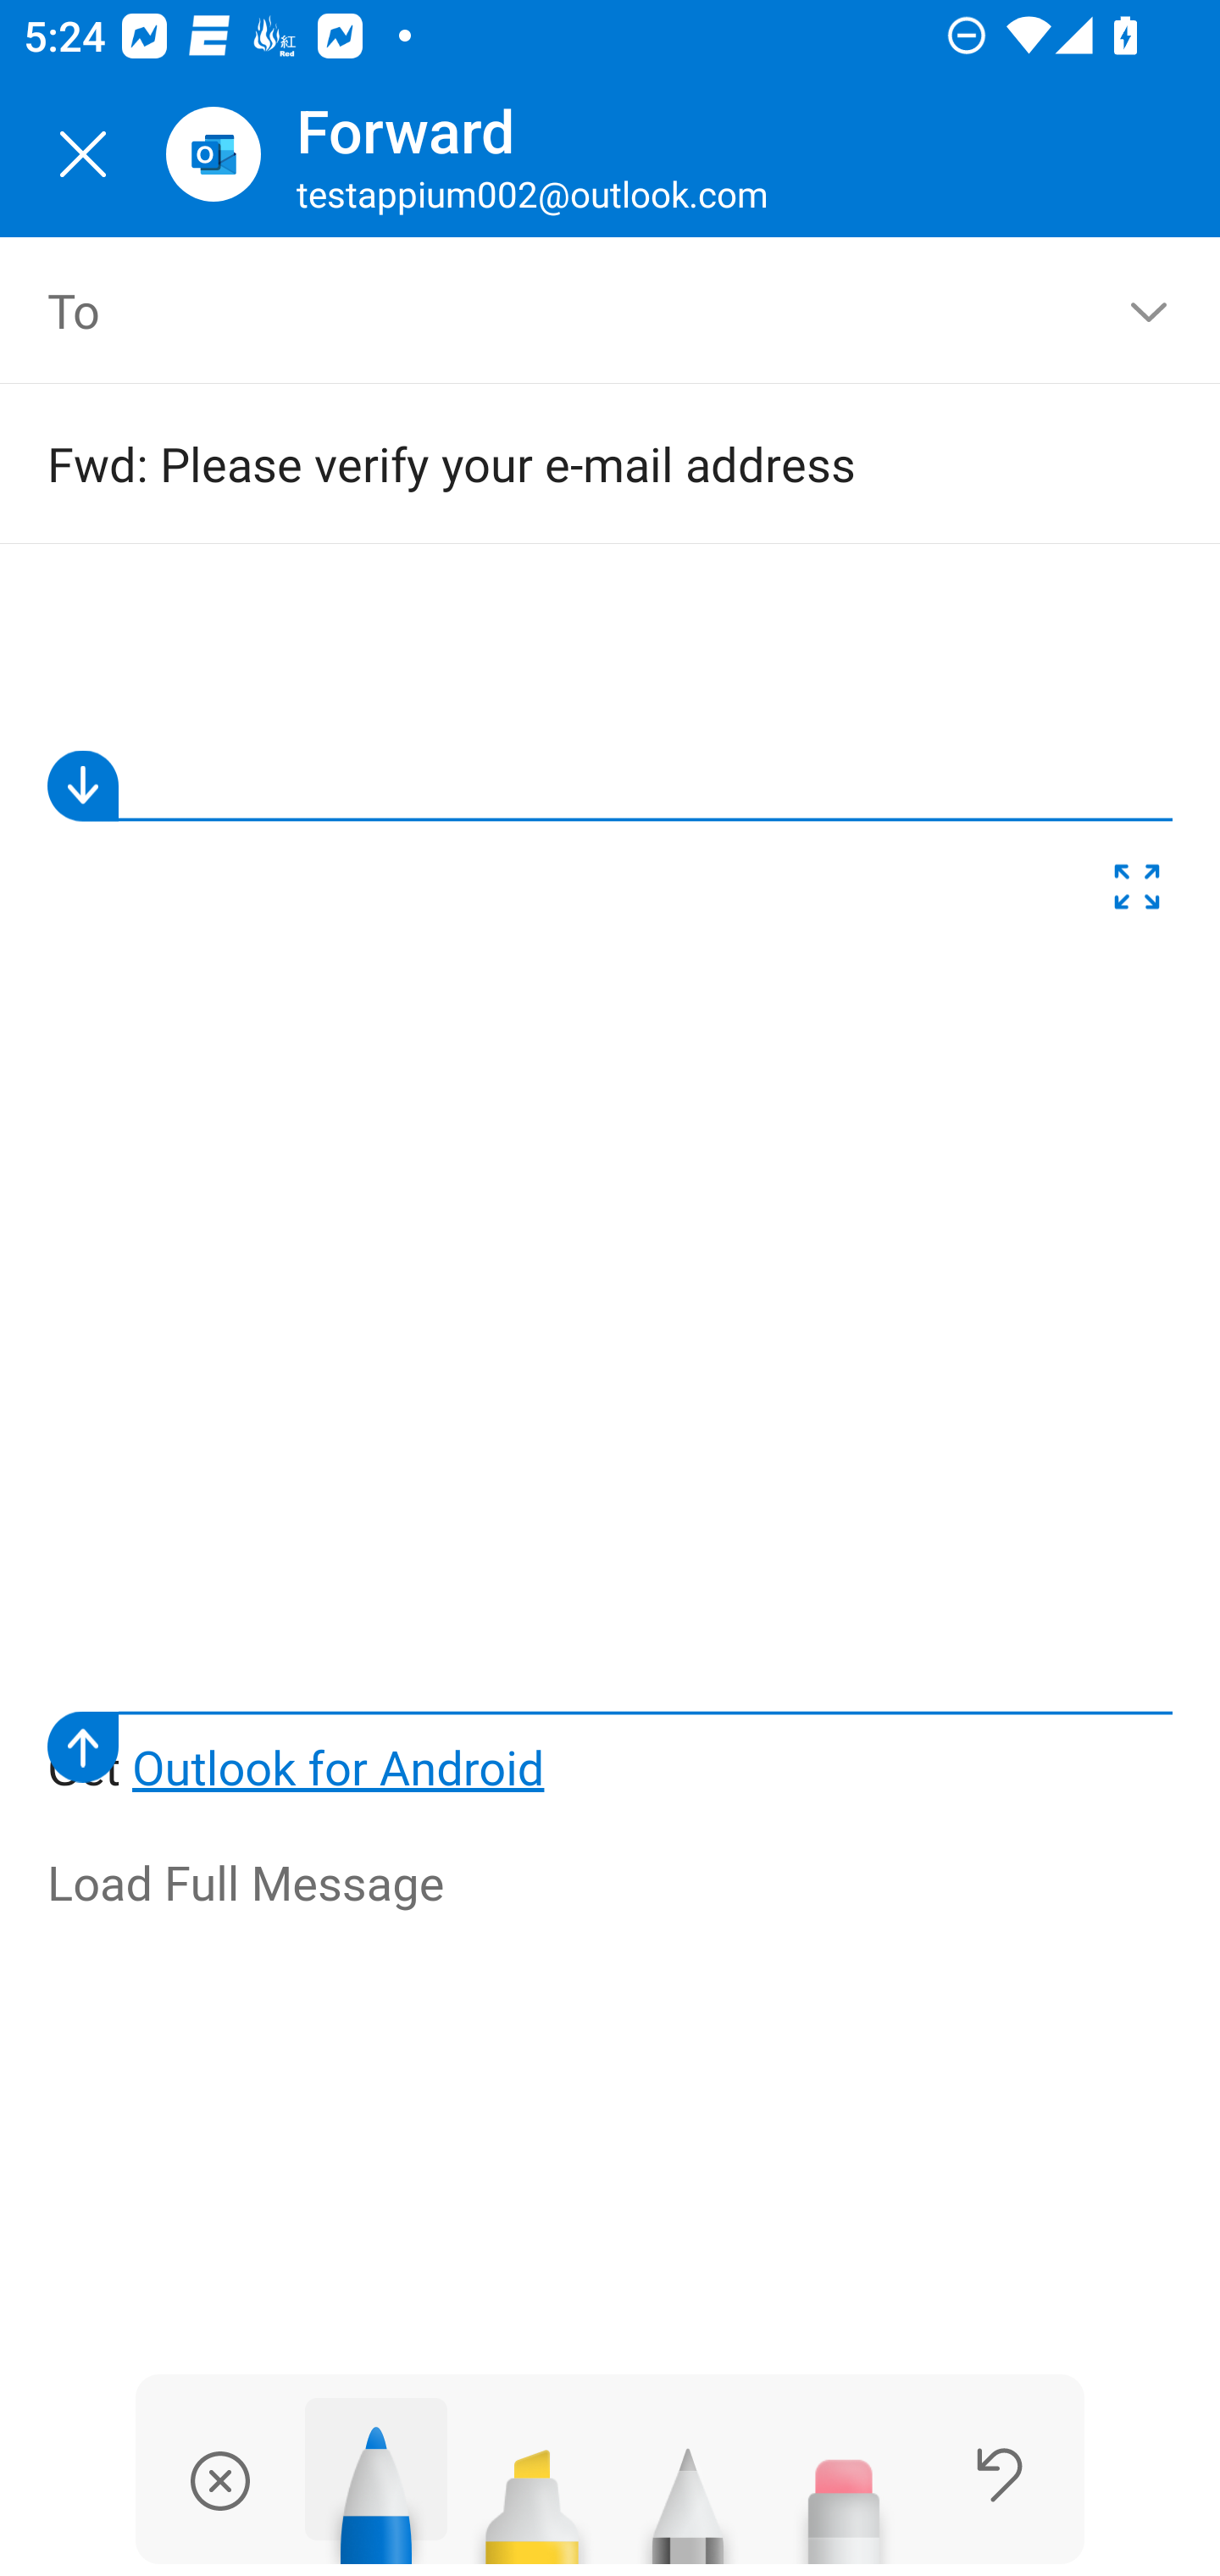 Image resolution: width=1220 pixels, height=2576 pixels. Describe the element at coordinates (83, 154) in the screenshot. I see `Close` at that location.